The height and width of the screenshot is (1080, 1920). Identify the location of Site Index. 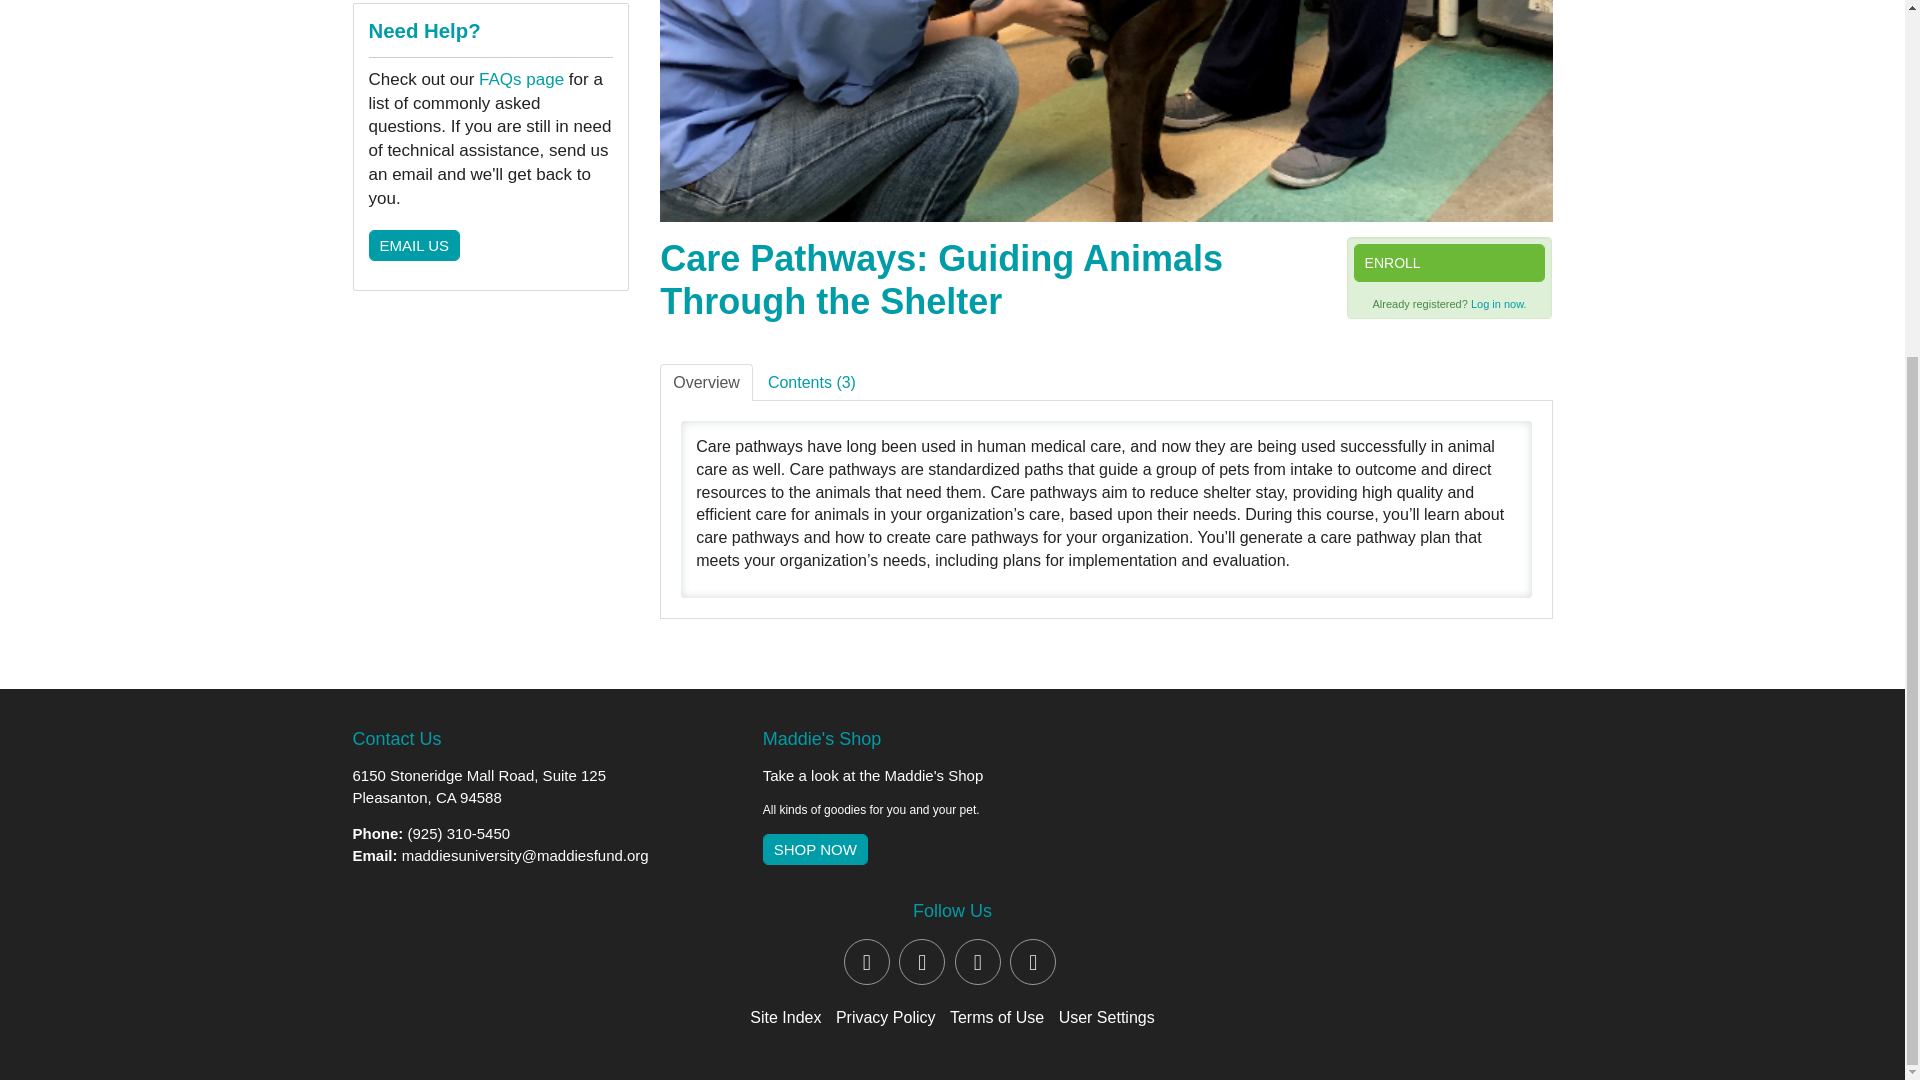
(786, 1017).